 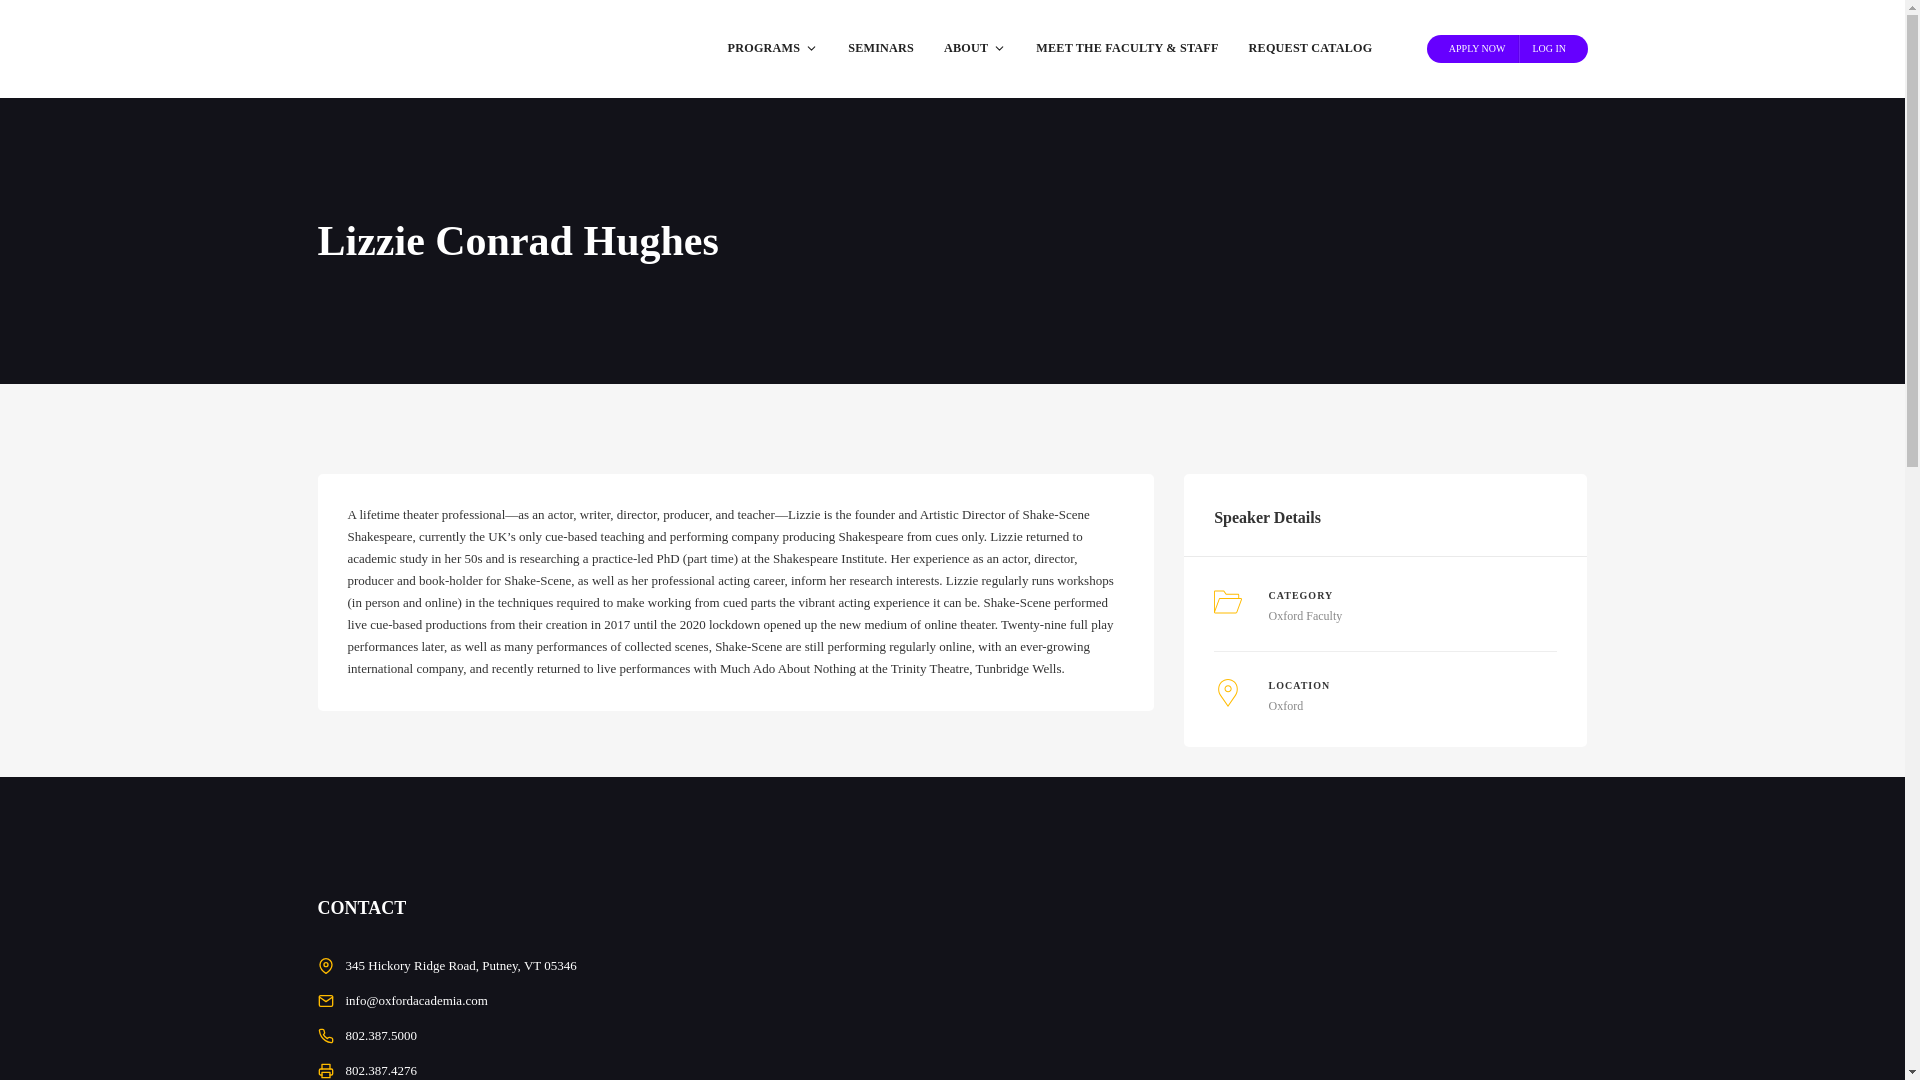 I want to click on REQUEST CATALOG, so click(x=1311, y=48).